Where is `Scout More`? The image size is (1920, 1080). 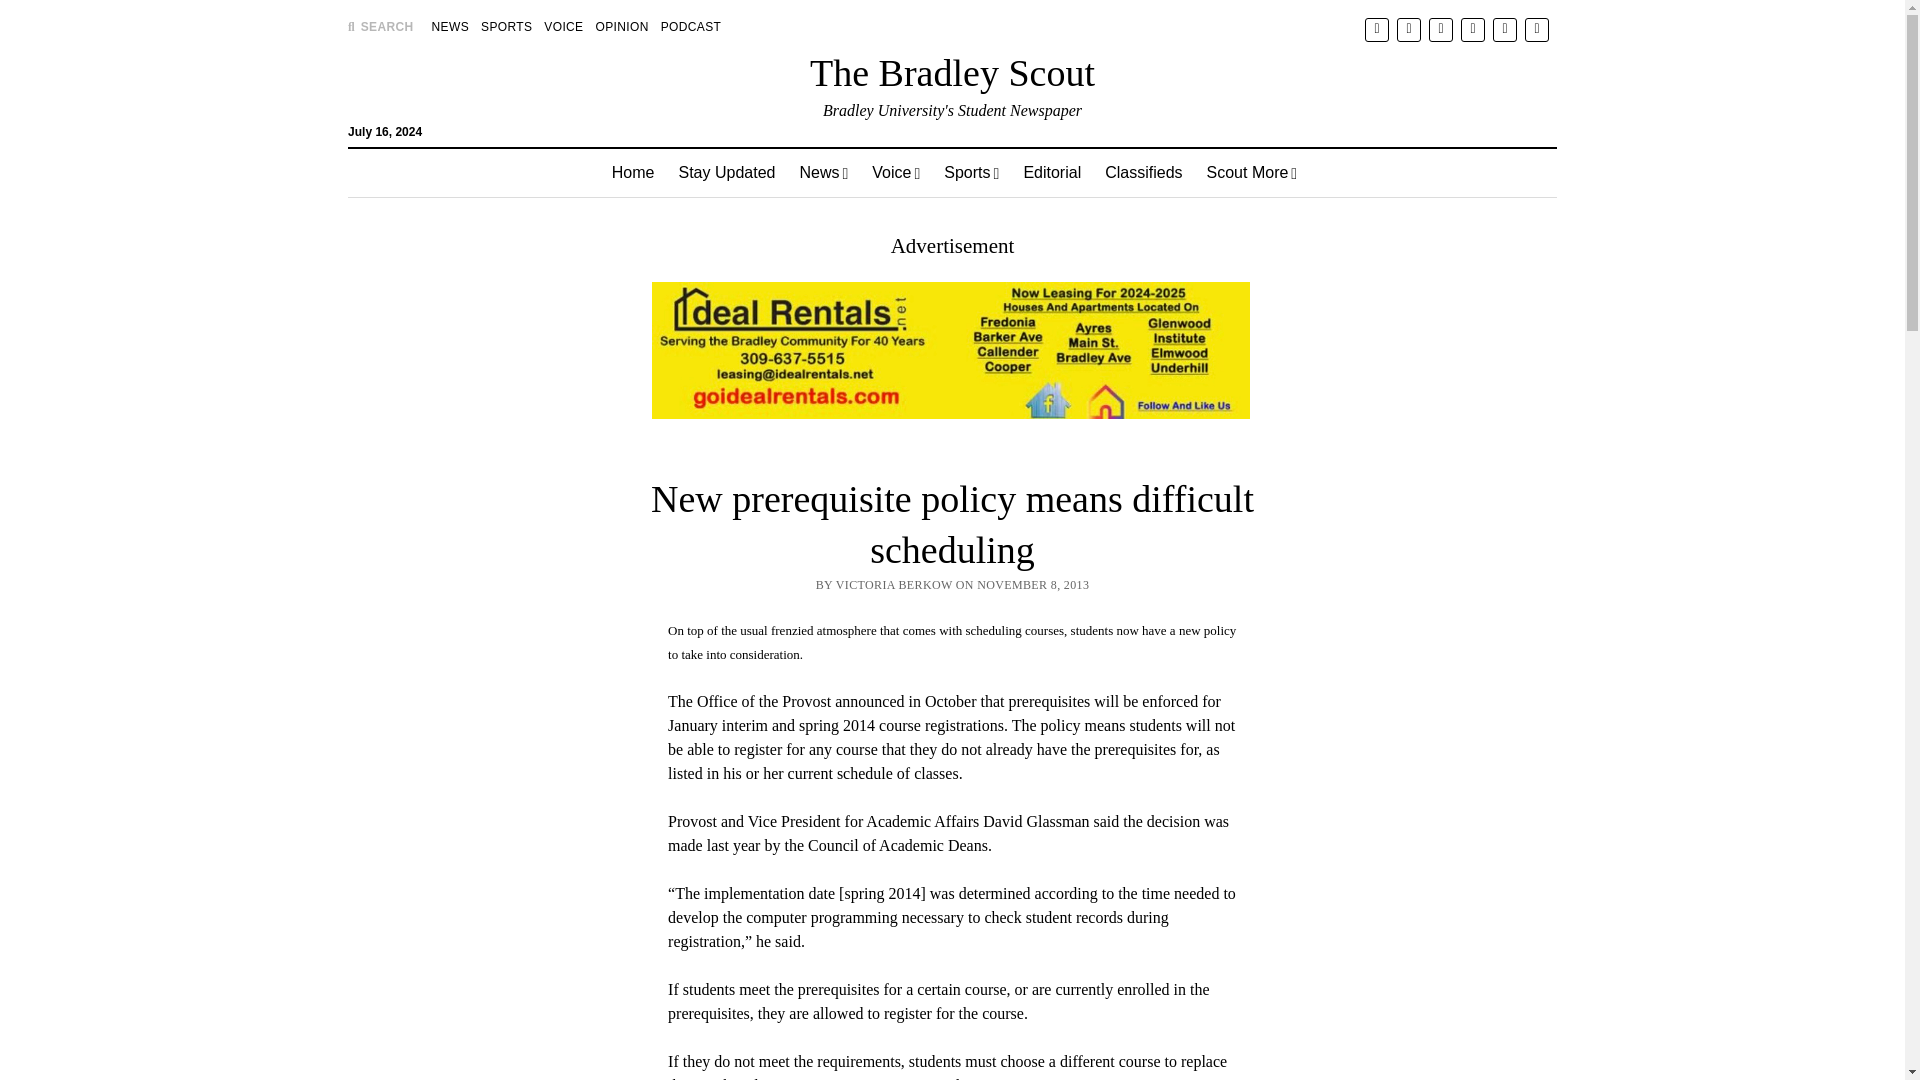 Scout More is located at coordinates (1252, 172).